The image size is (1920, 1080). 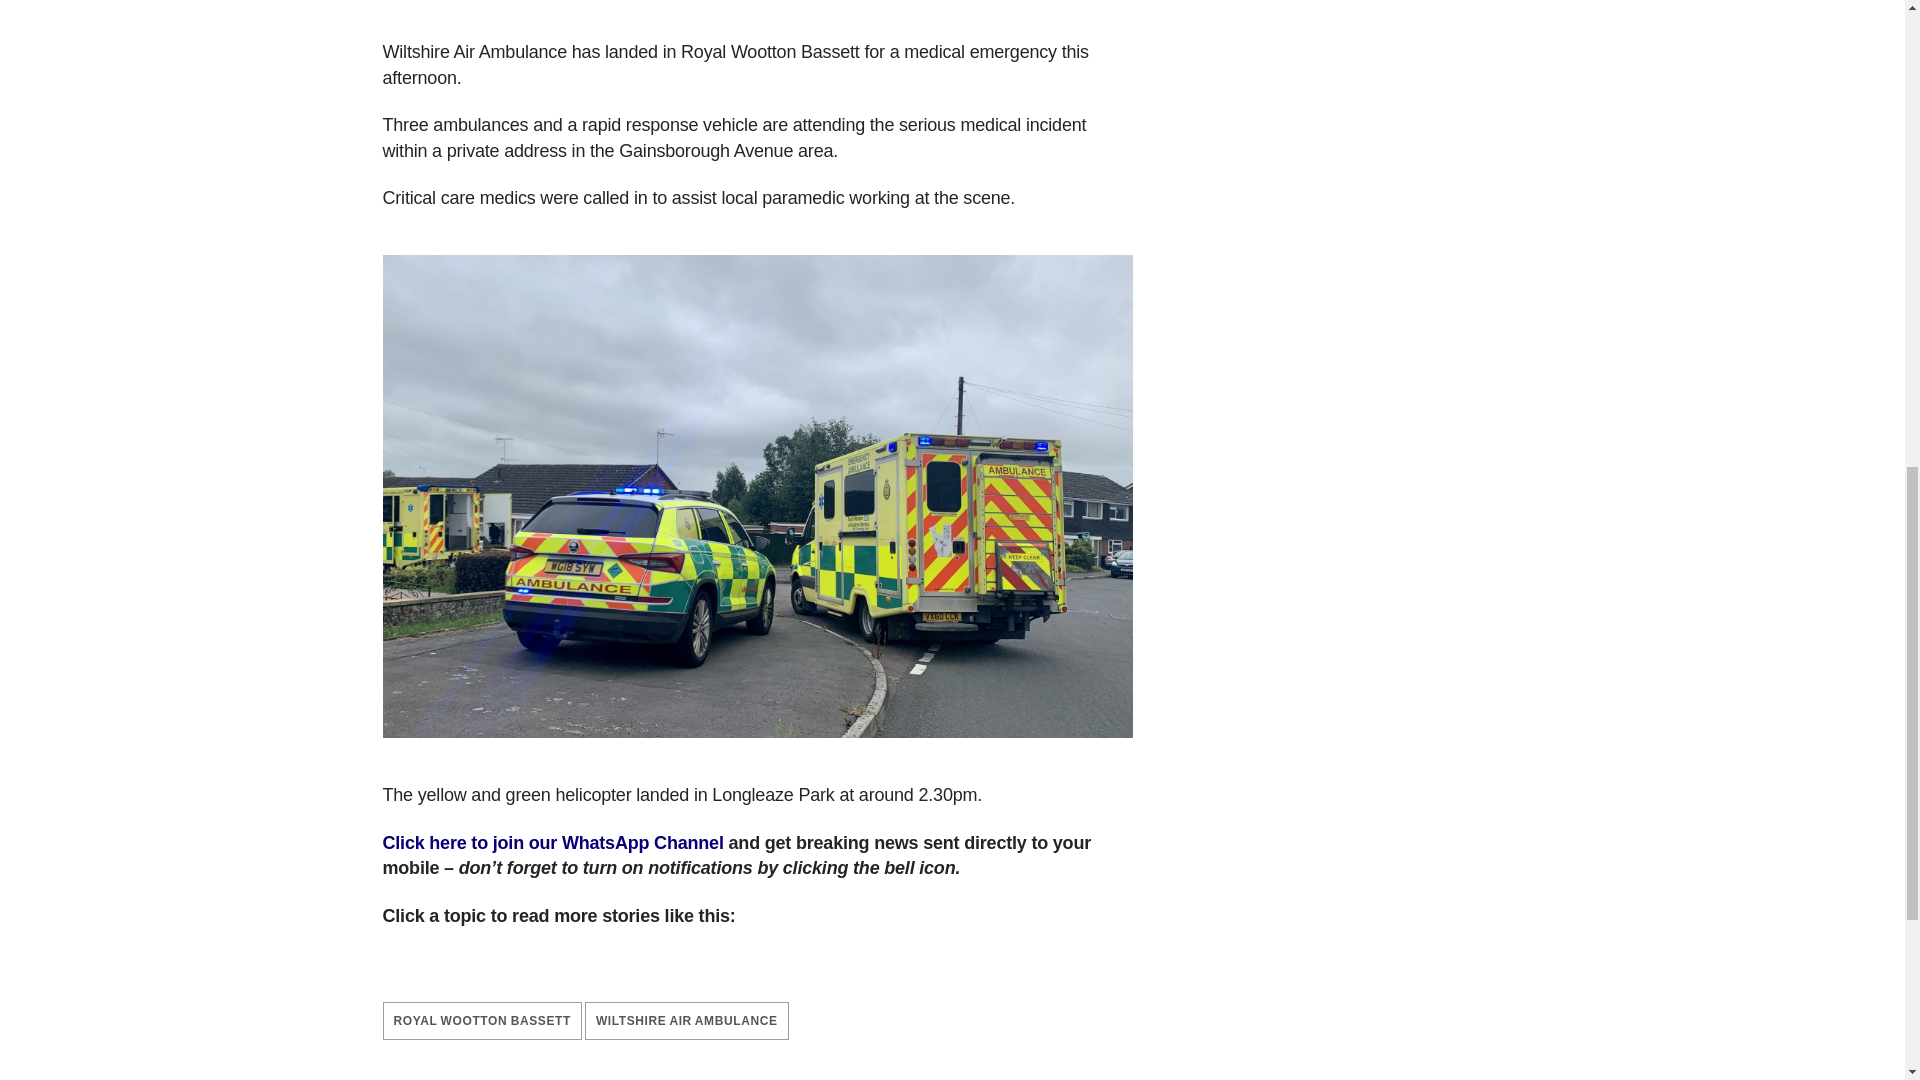 What do you see at coordinates (687, 1021) in the screenshot?
I see `WILTSHIRE AIR AMBULANCE` at bounding box center [687, 1021].